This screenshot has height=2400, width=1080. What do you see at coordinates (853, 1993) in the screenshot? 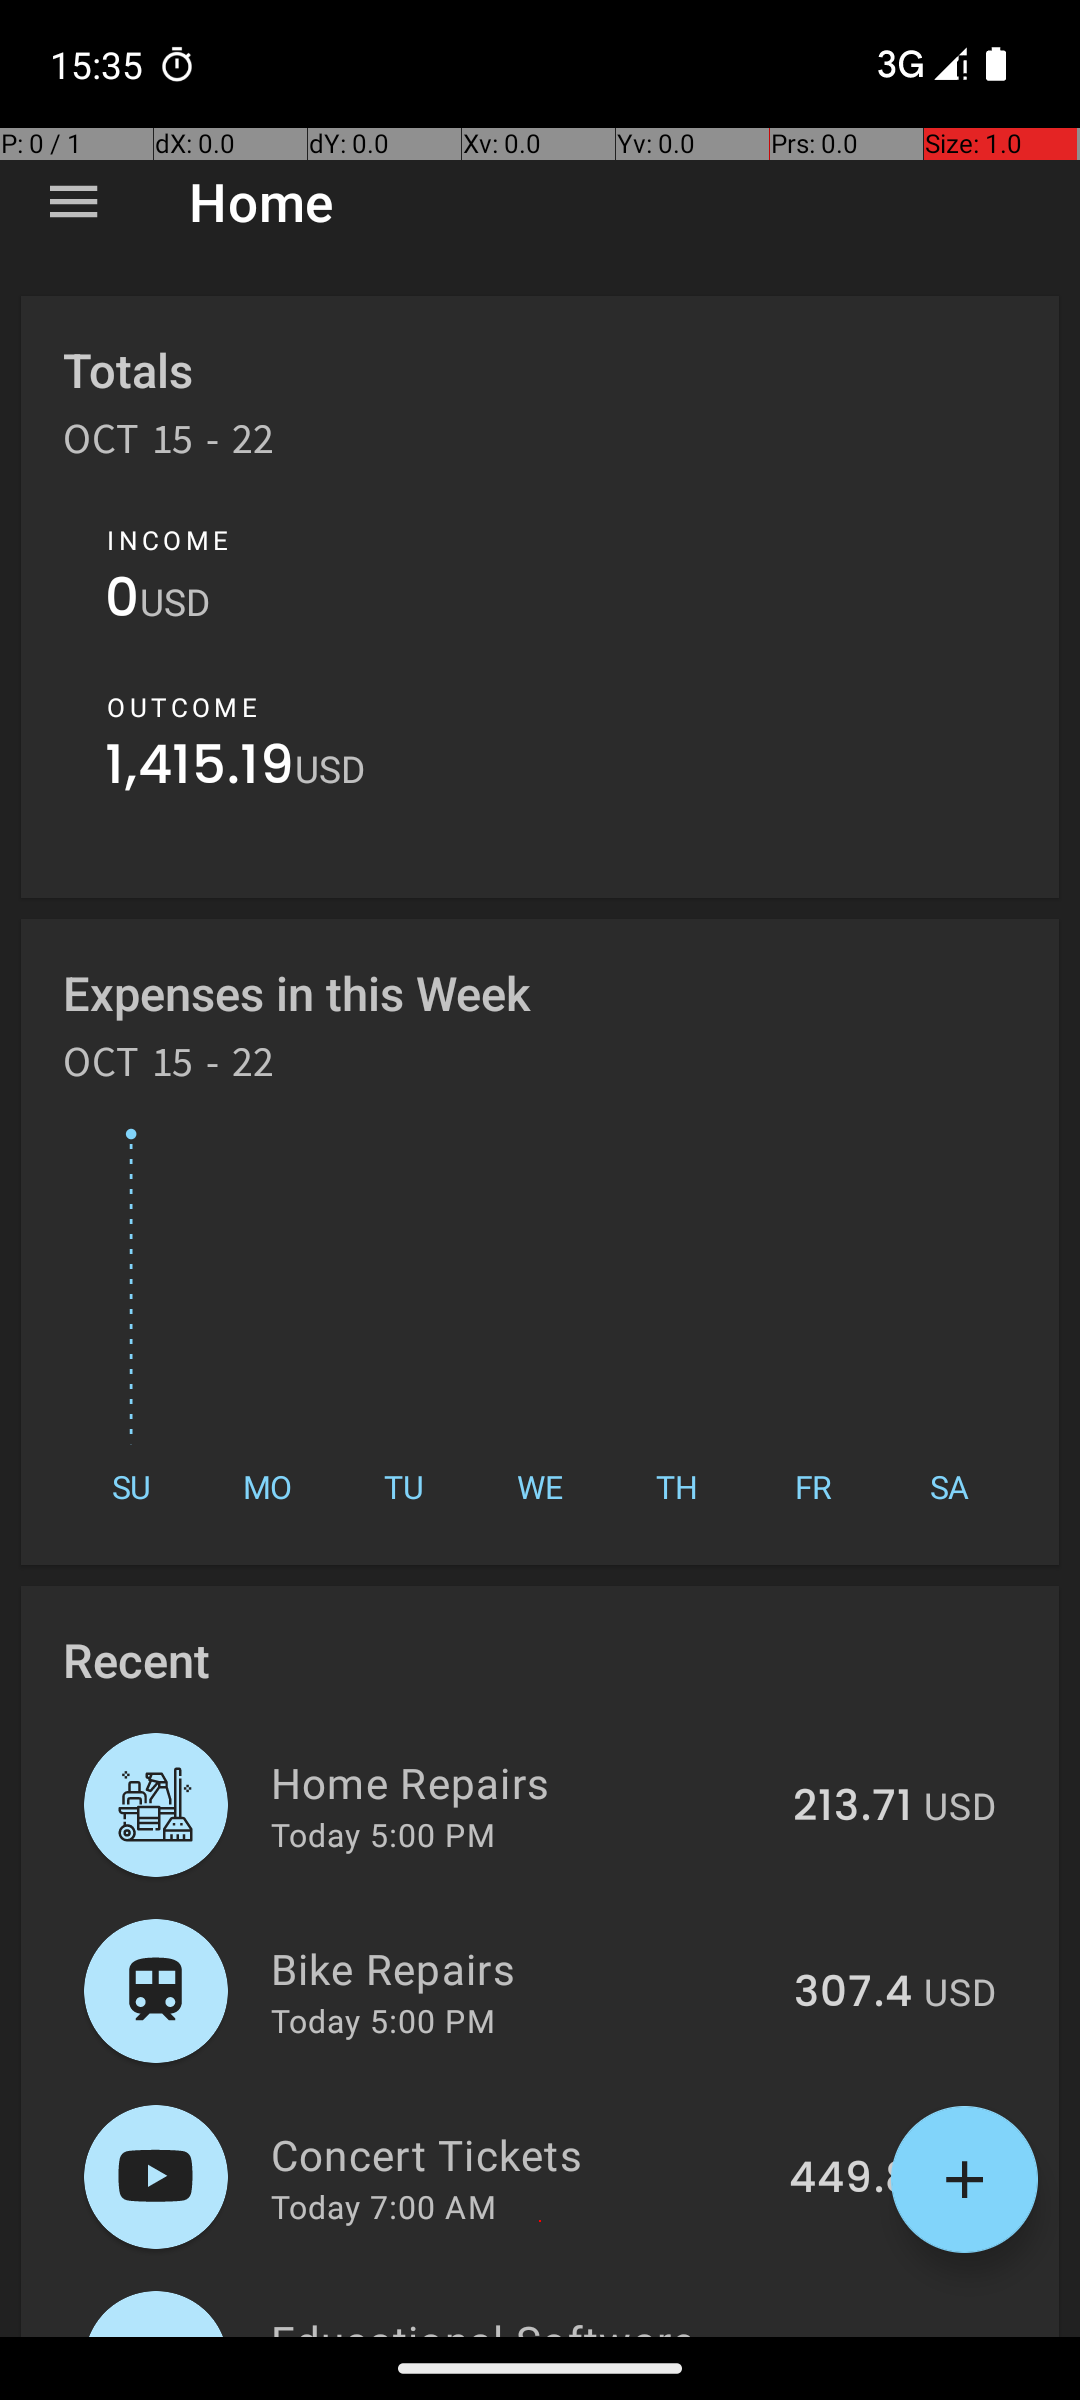
I see `307.4` at bounding box center [853, 1993].